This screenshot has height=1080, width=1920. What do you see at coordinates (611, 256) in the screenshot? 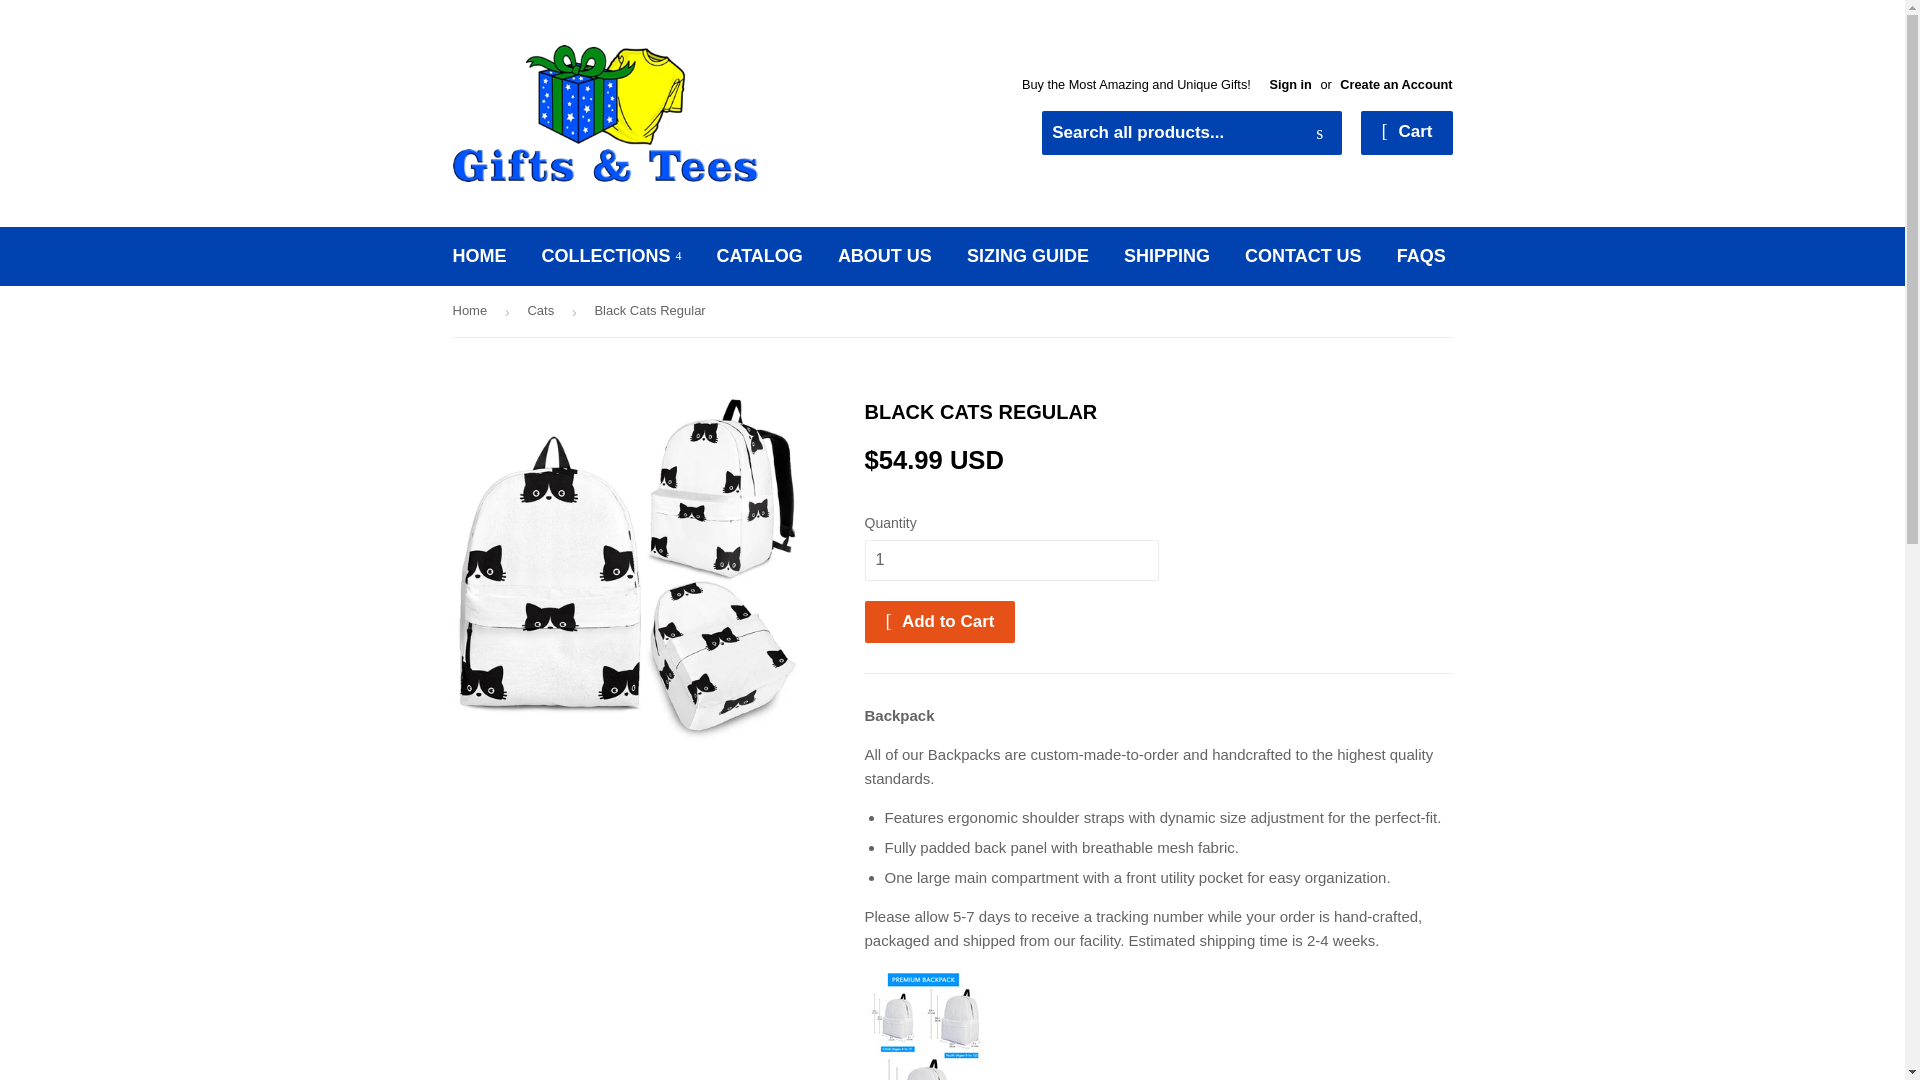
I see `COLLECTIONS` at bounding box center [611, 256].